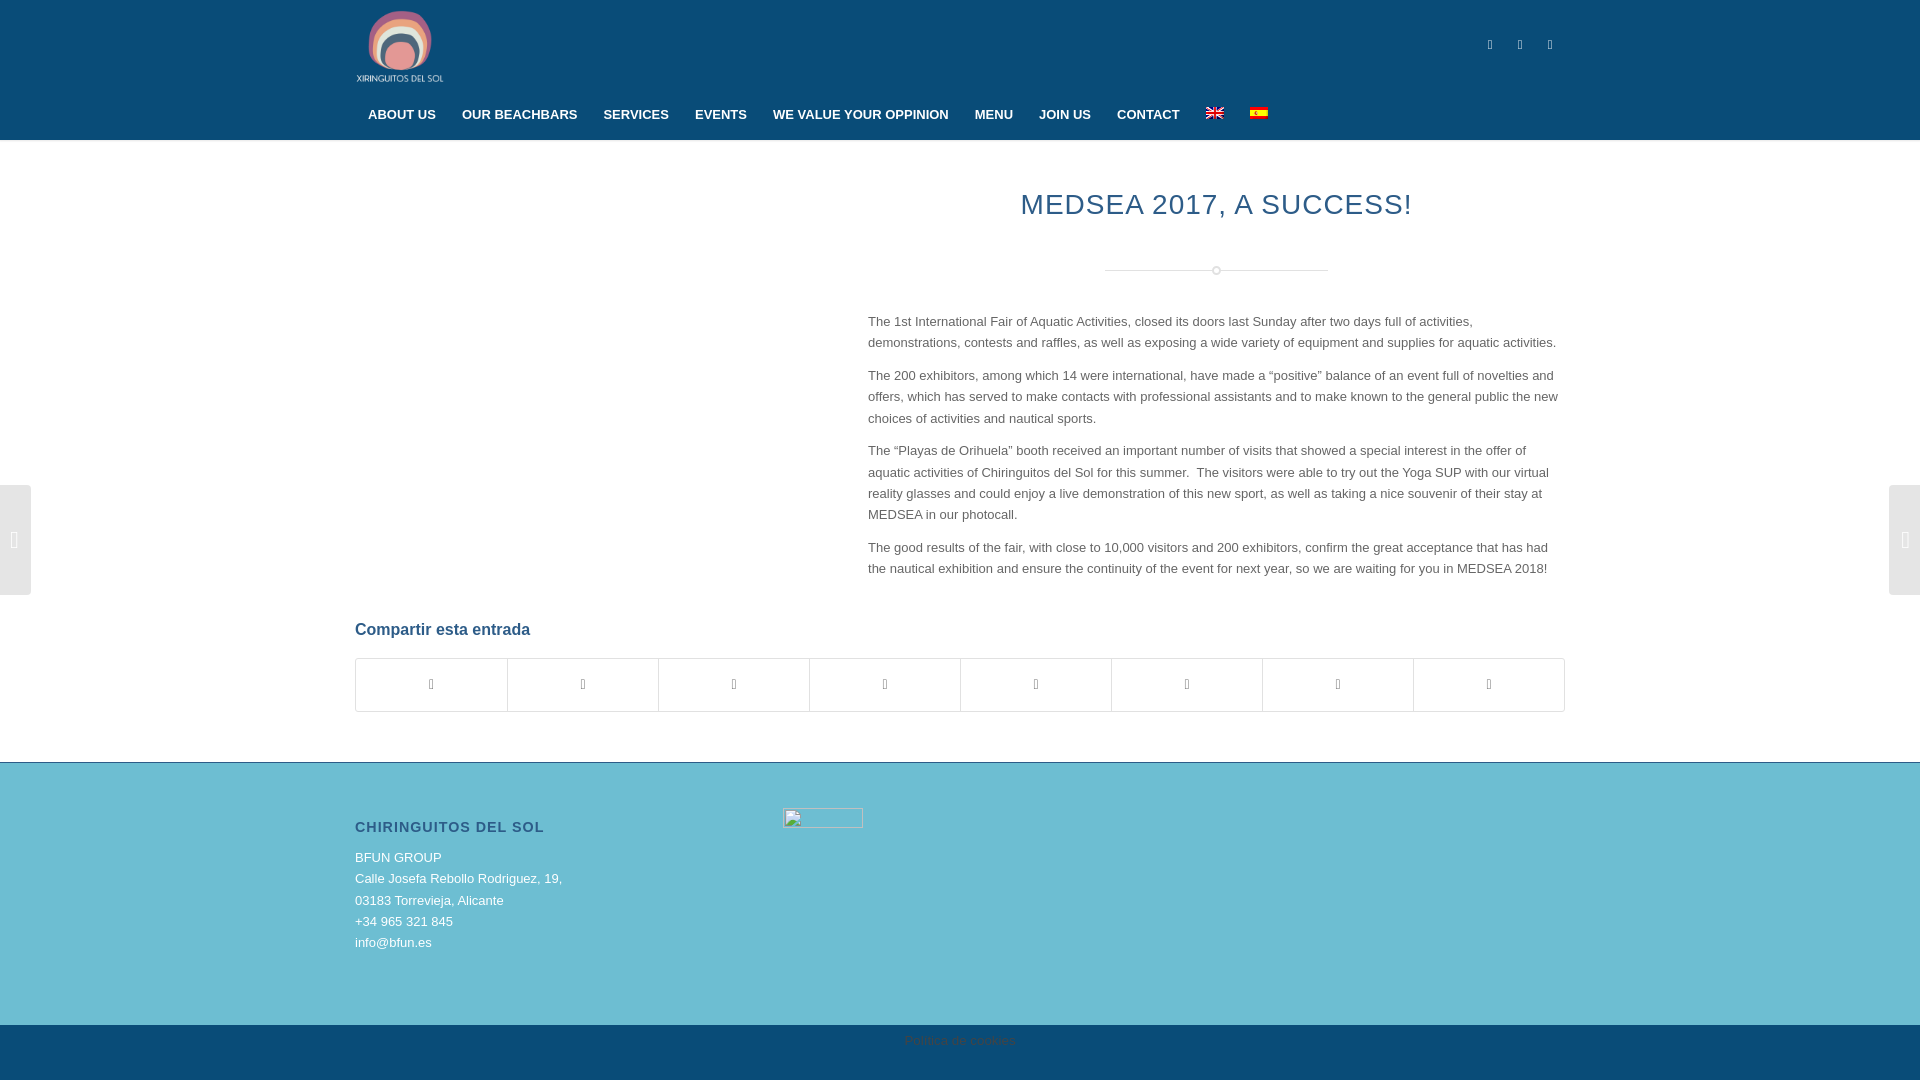  I want to click on EVENTS, so click(720, 114).